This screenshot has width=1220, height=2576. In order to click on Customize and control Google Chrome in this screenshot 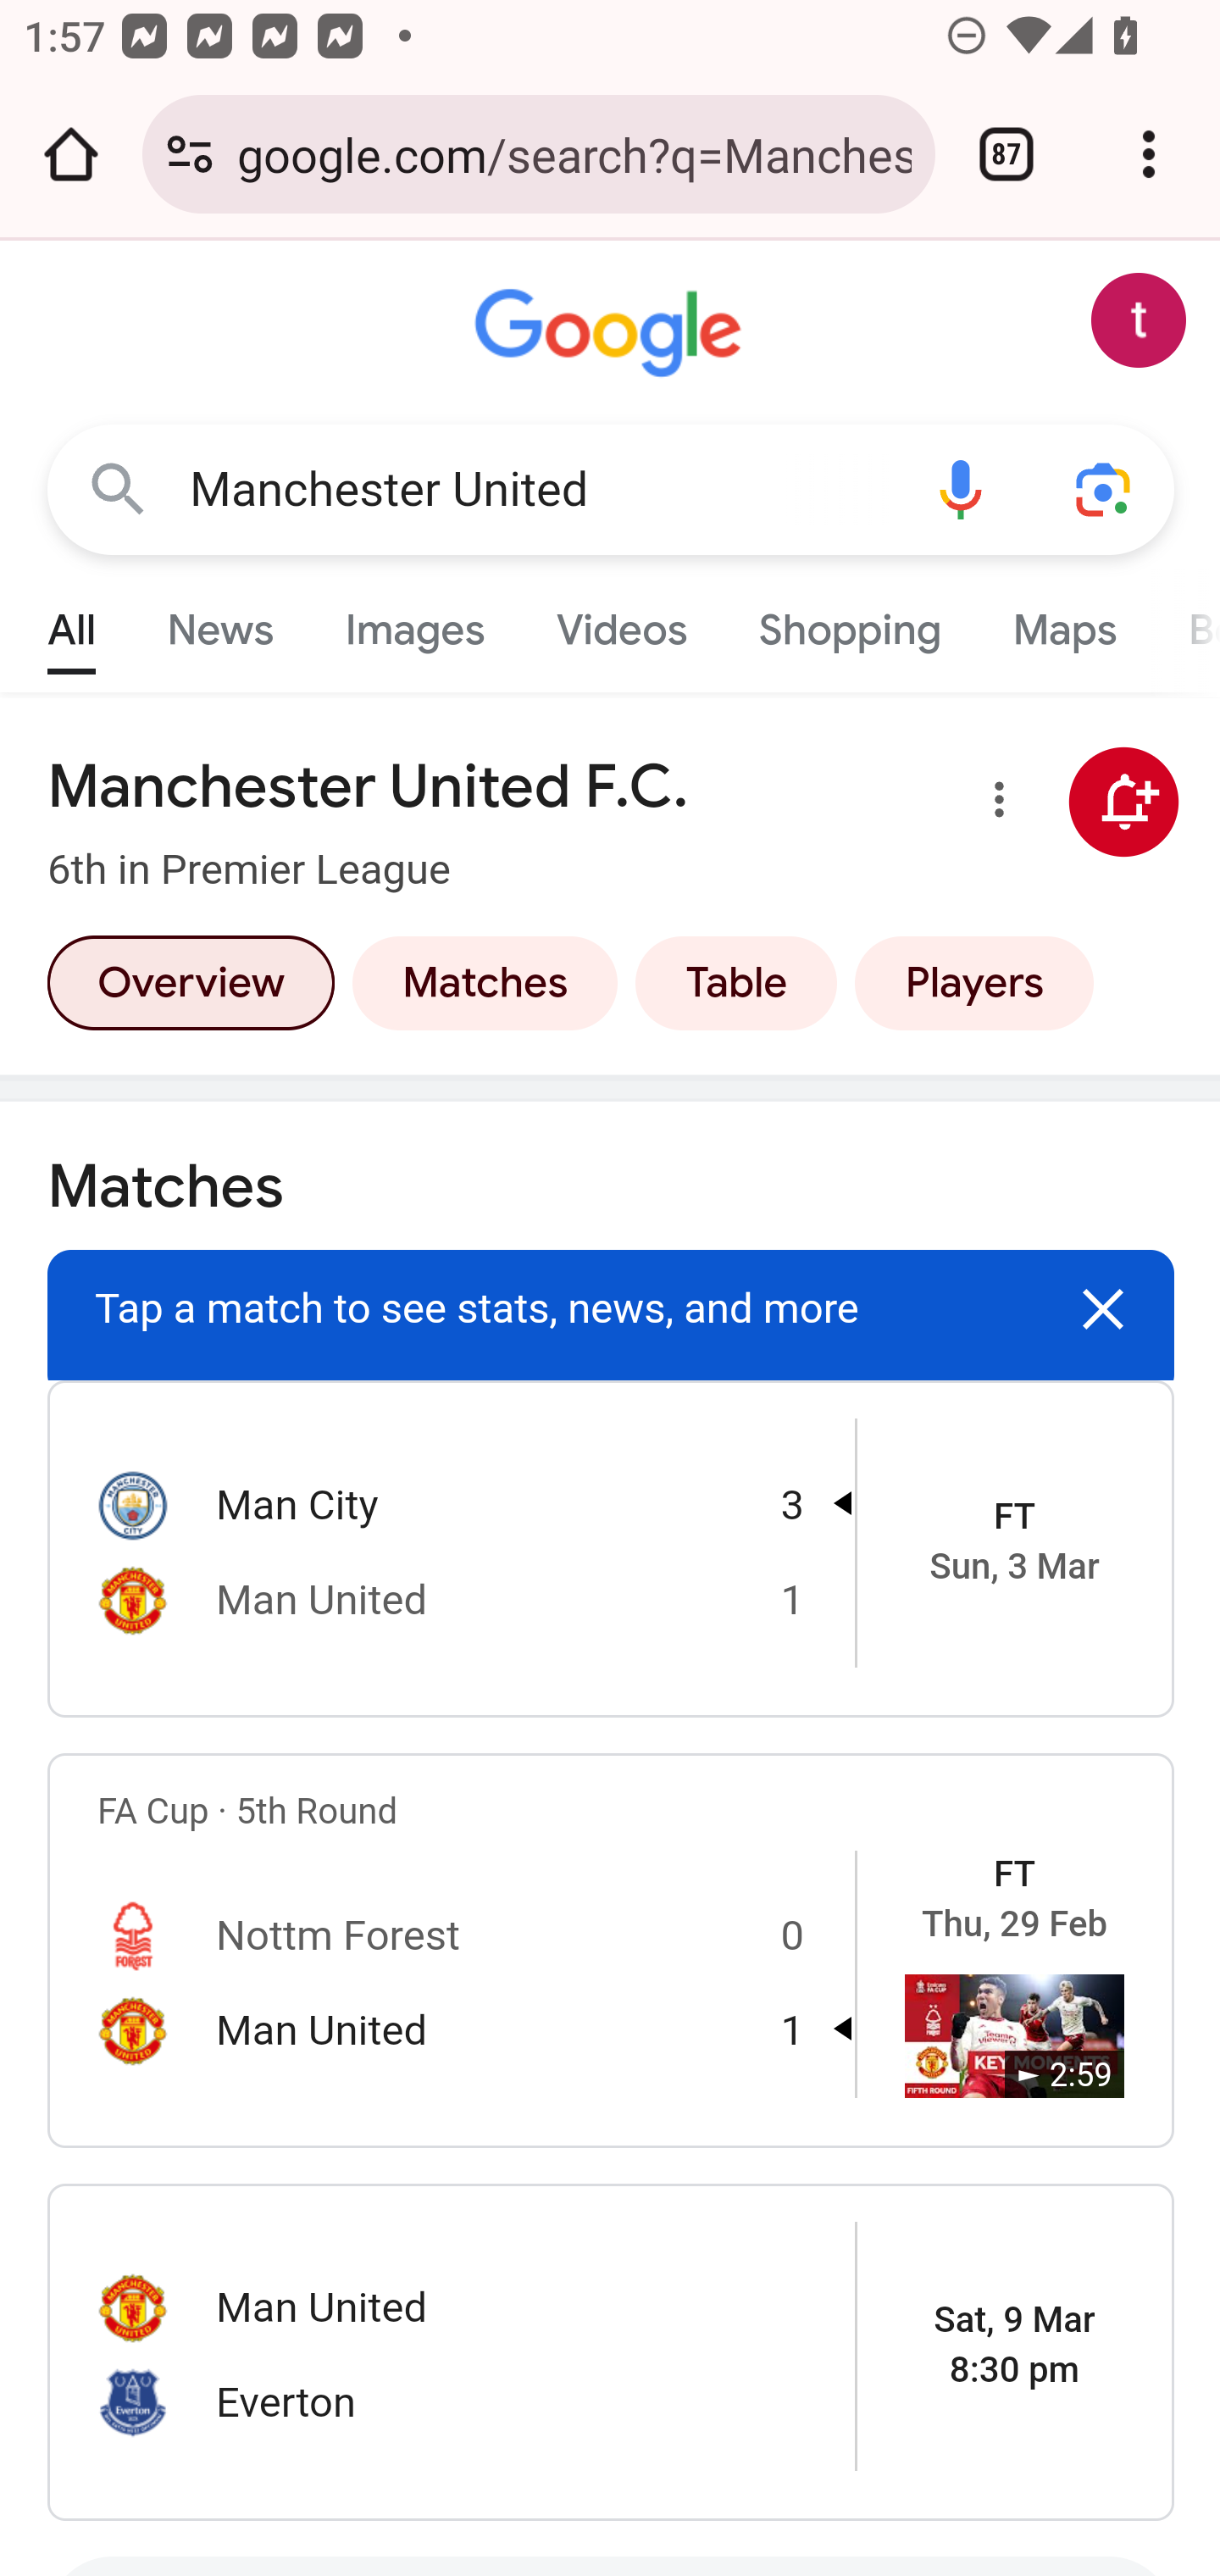, I will do `click(1149, 154)`.